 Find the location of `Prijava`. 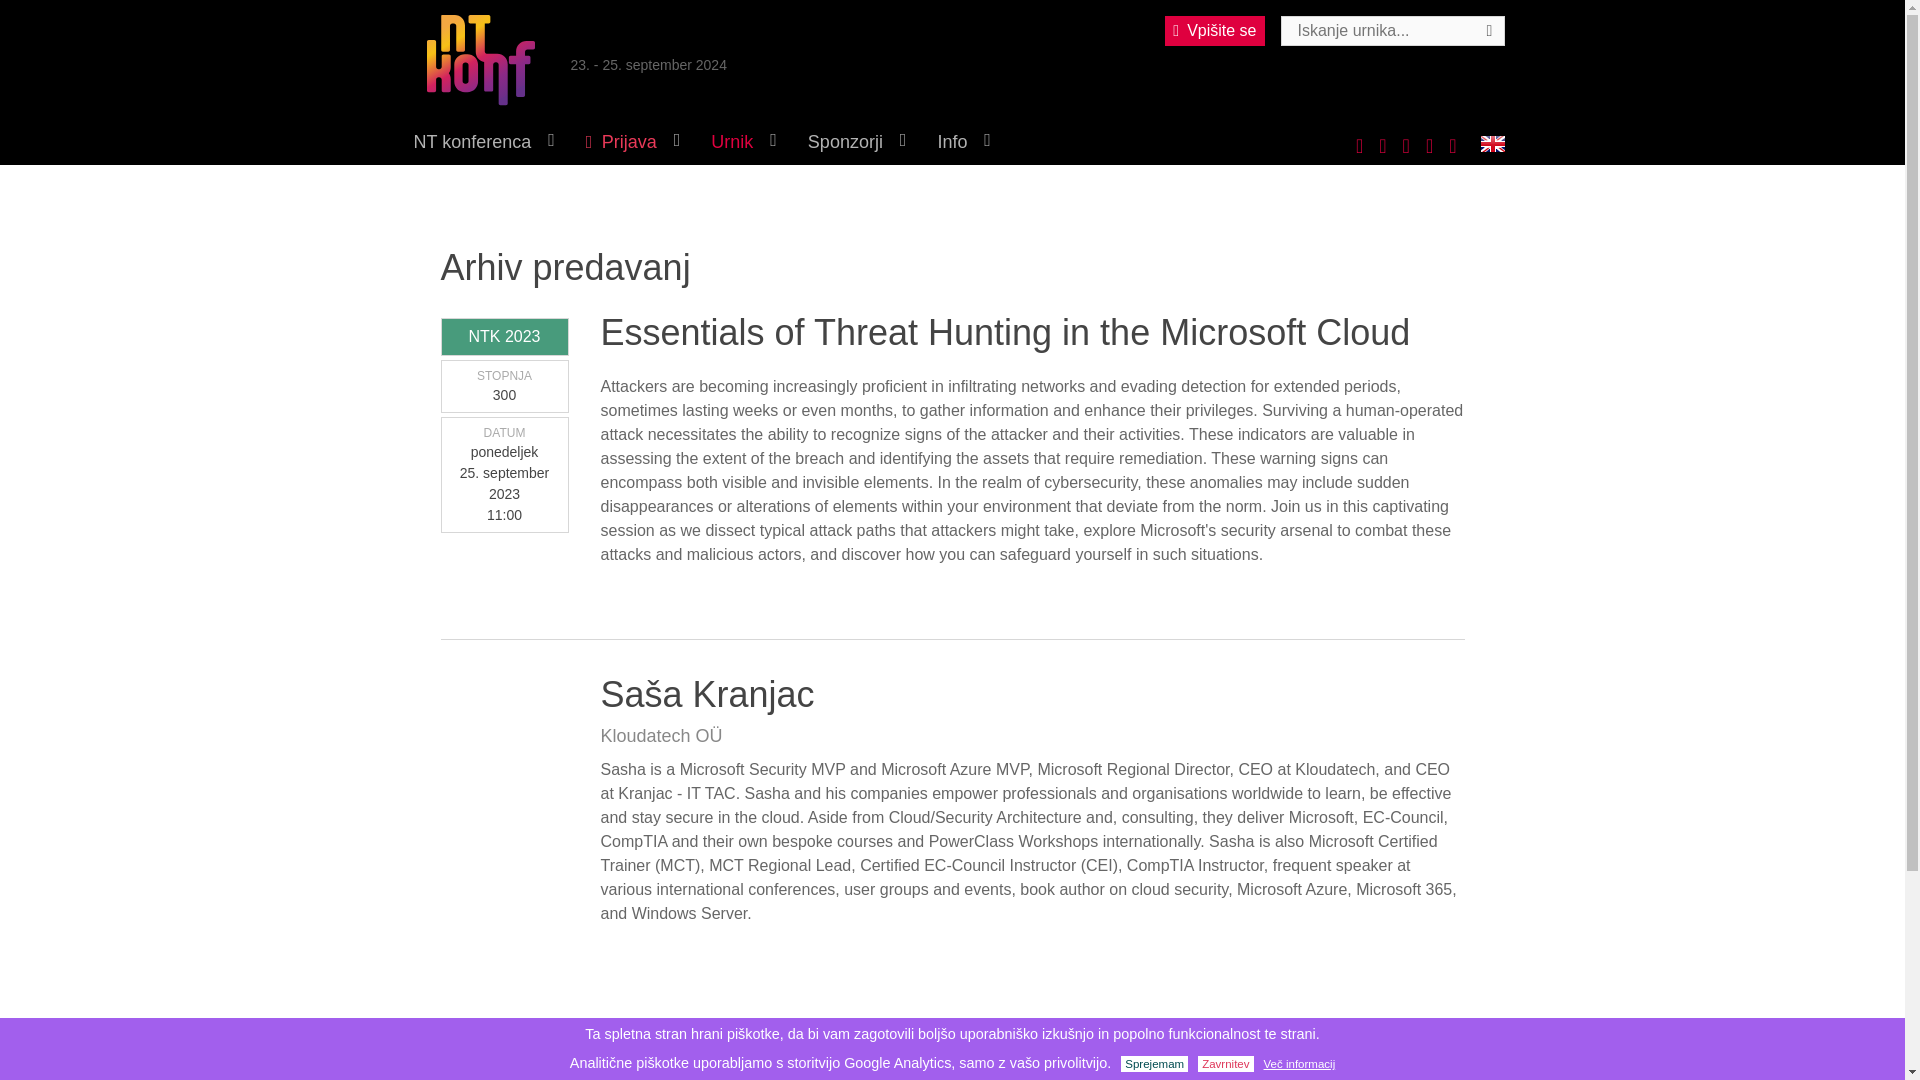

Prijava is located at coordinates (630, 142).